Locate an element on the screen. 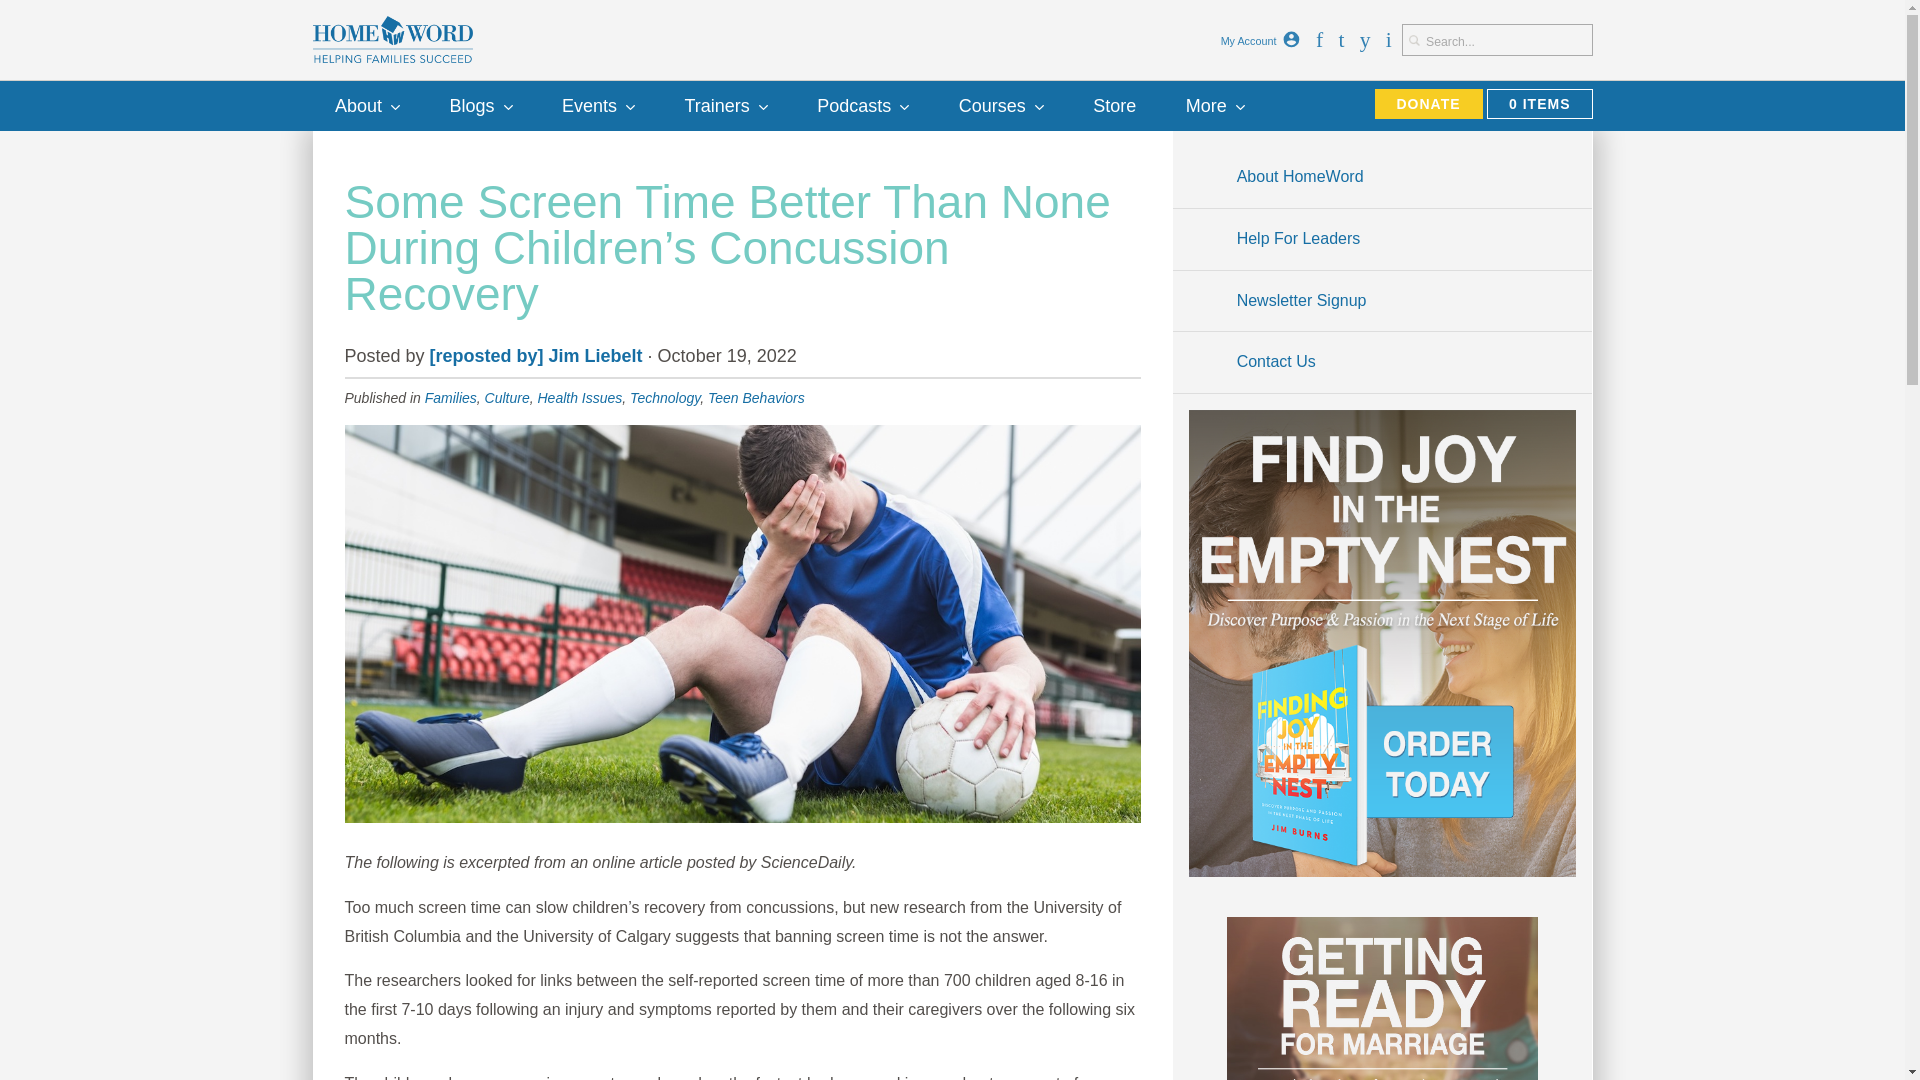  View your shopping cart is located at coordinates (1538, 103).